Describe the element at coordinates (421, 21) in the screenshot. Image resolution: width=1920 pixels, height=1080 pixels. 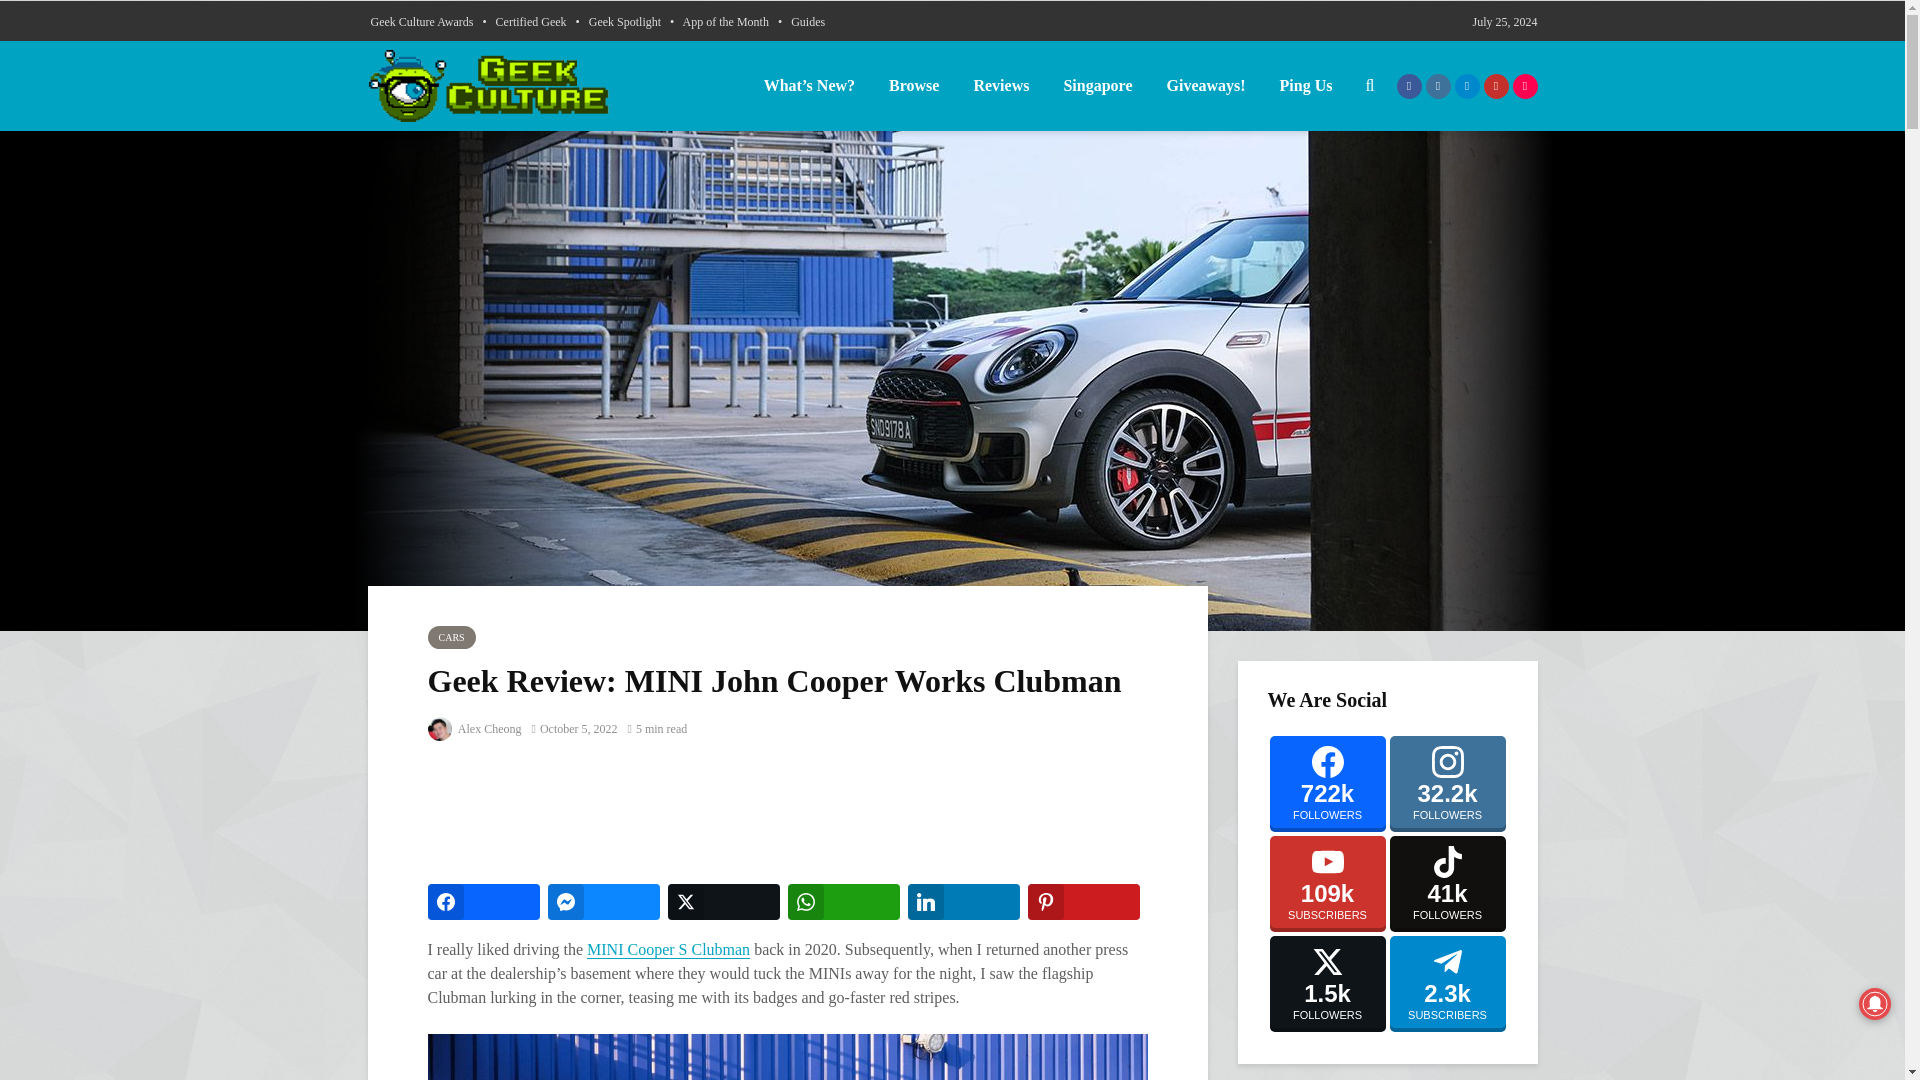
I see `Geek Culture Awards` at that location.